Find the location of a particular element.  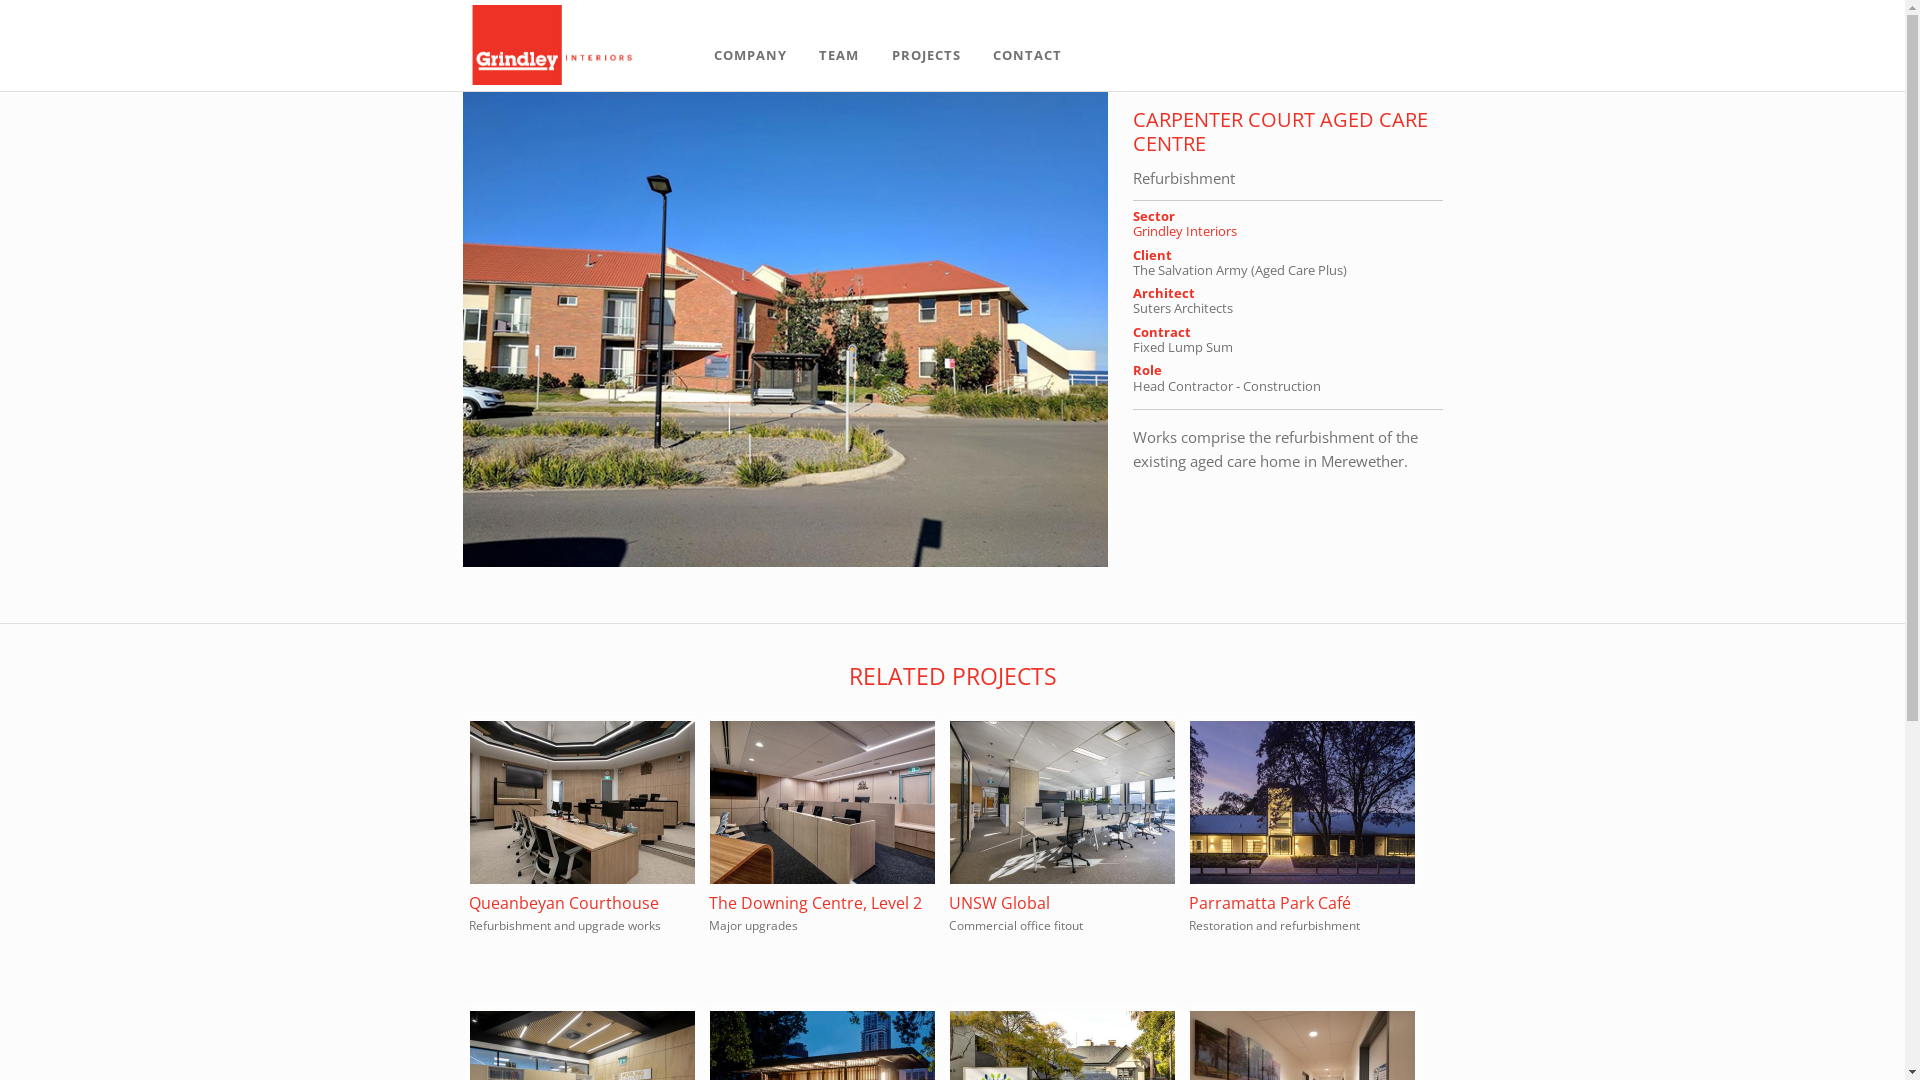

PROJECTS is located at coordinates (926, 55).